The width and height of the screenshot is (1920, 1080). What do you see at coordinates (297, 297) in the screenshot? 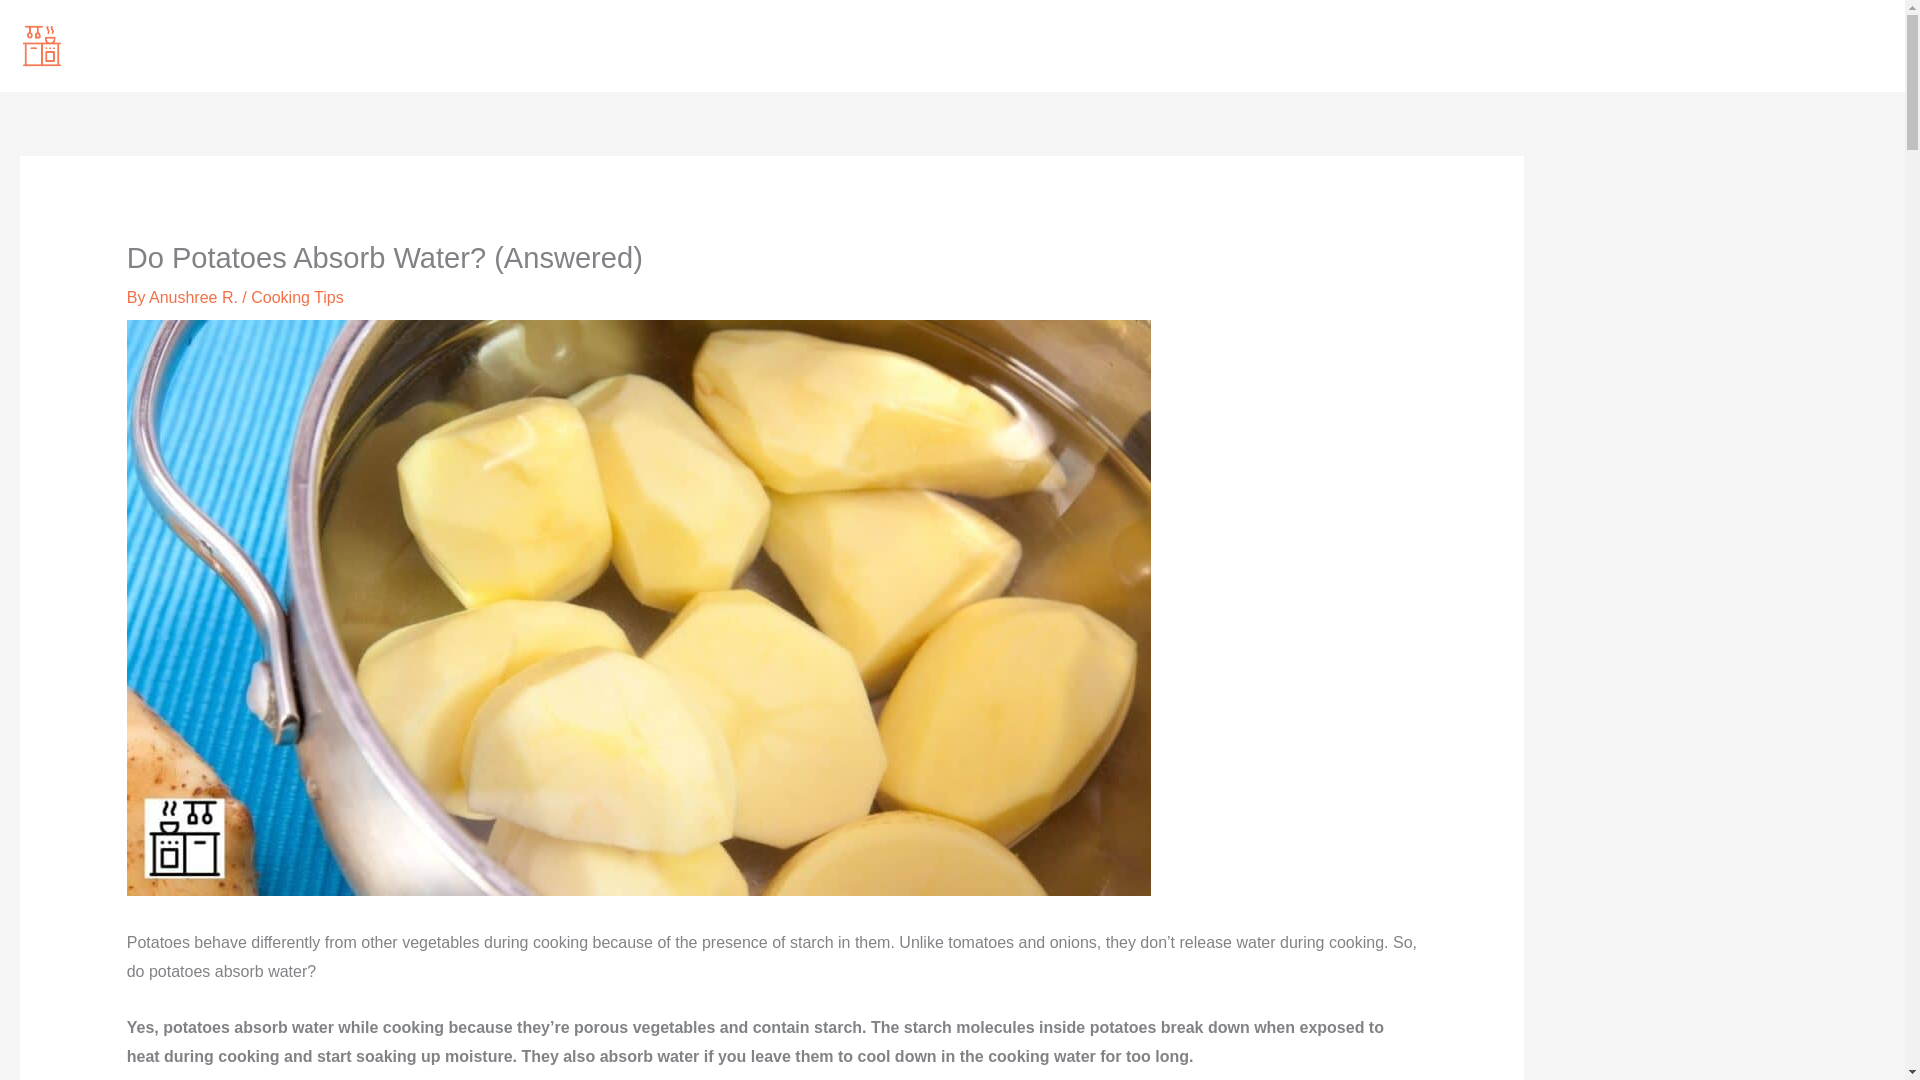
I see `Cooking Tips` at bounding box center [297, 297].